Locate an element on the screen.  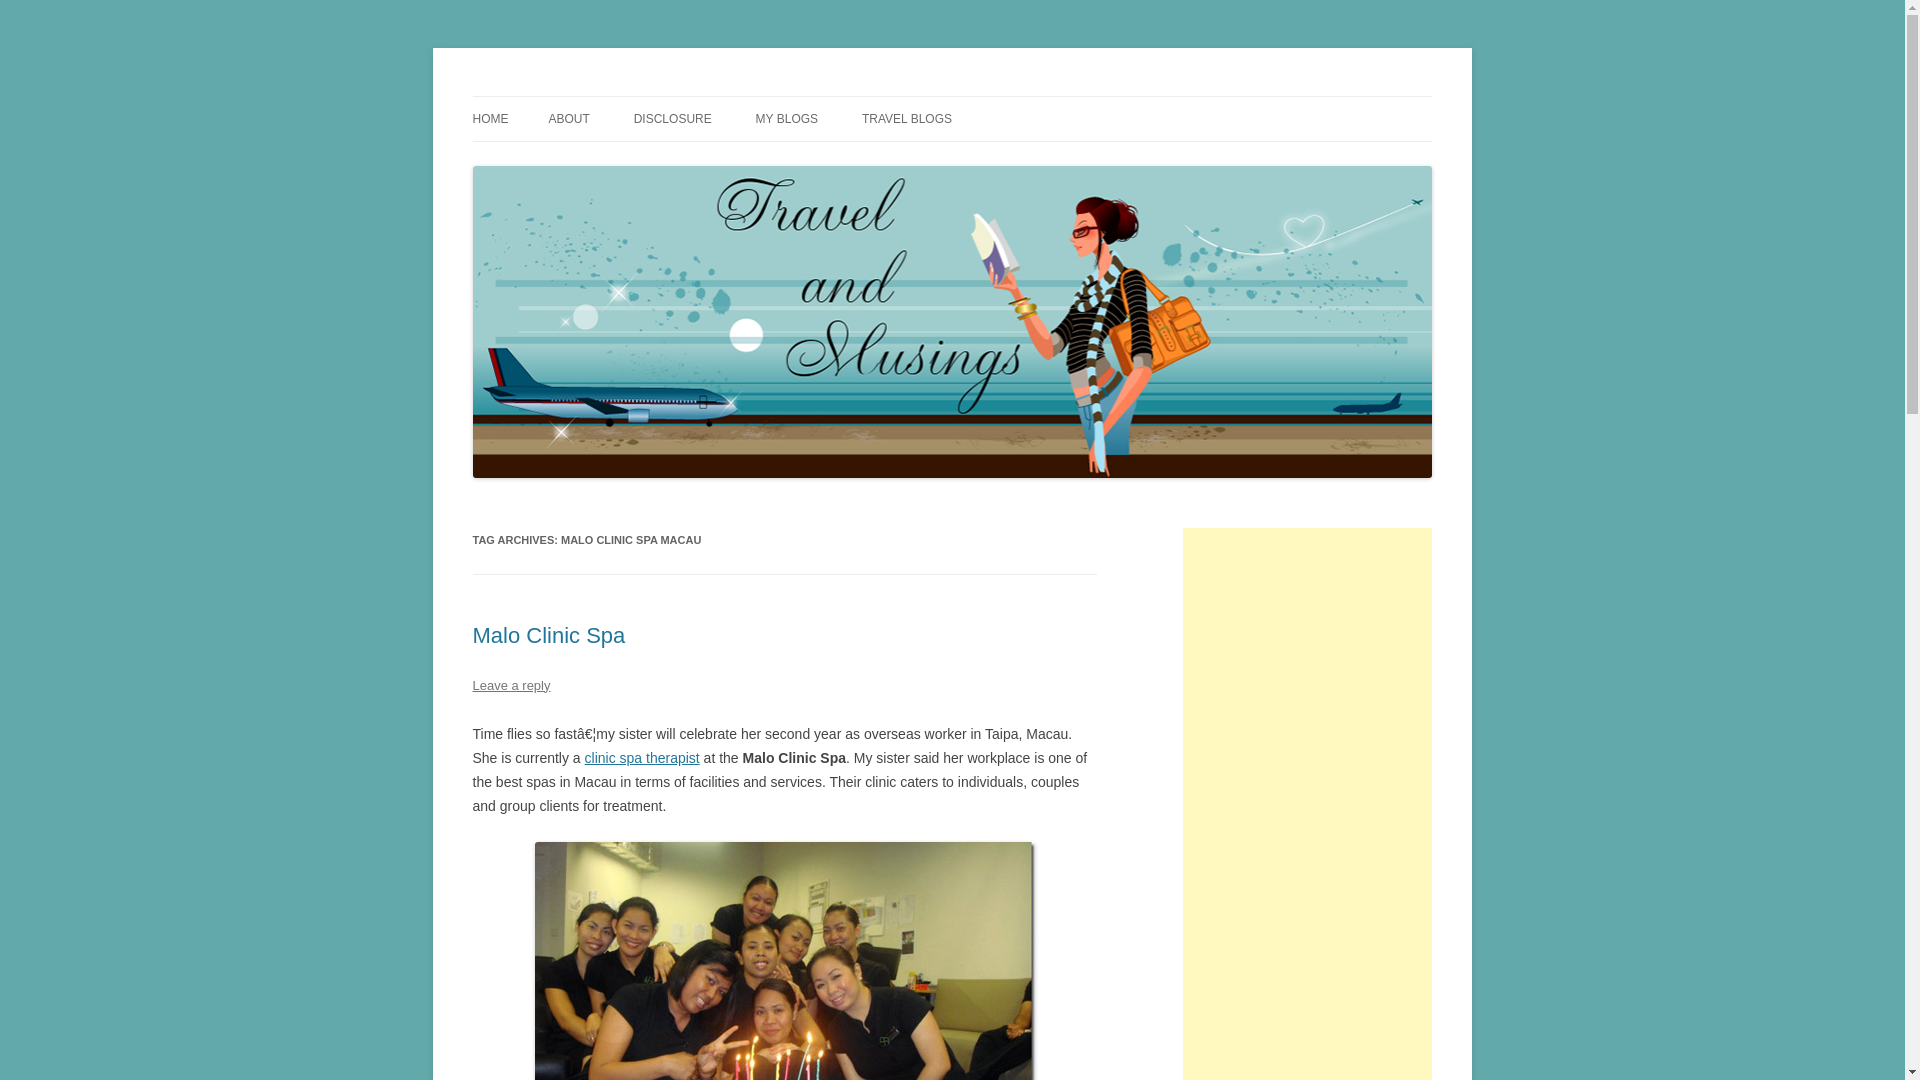
clinic spa therapist is located at coordinates (642, 757).